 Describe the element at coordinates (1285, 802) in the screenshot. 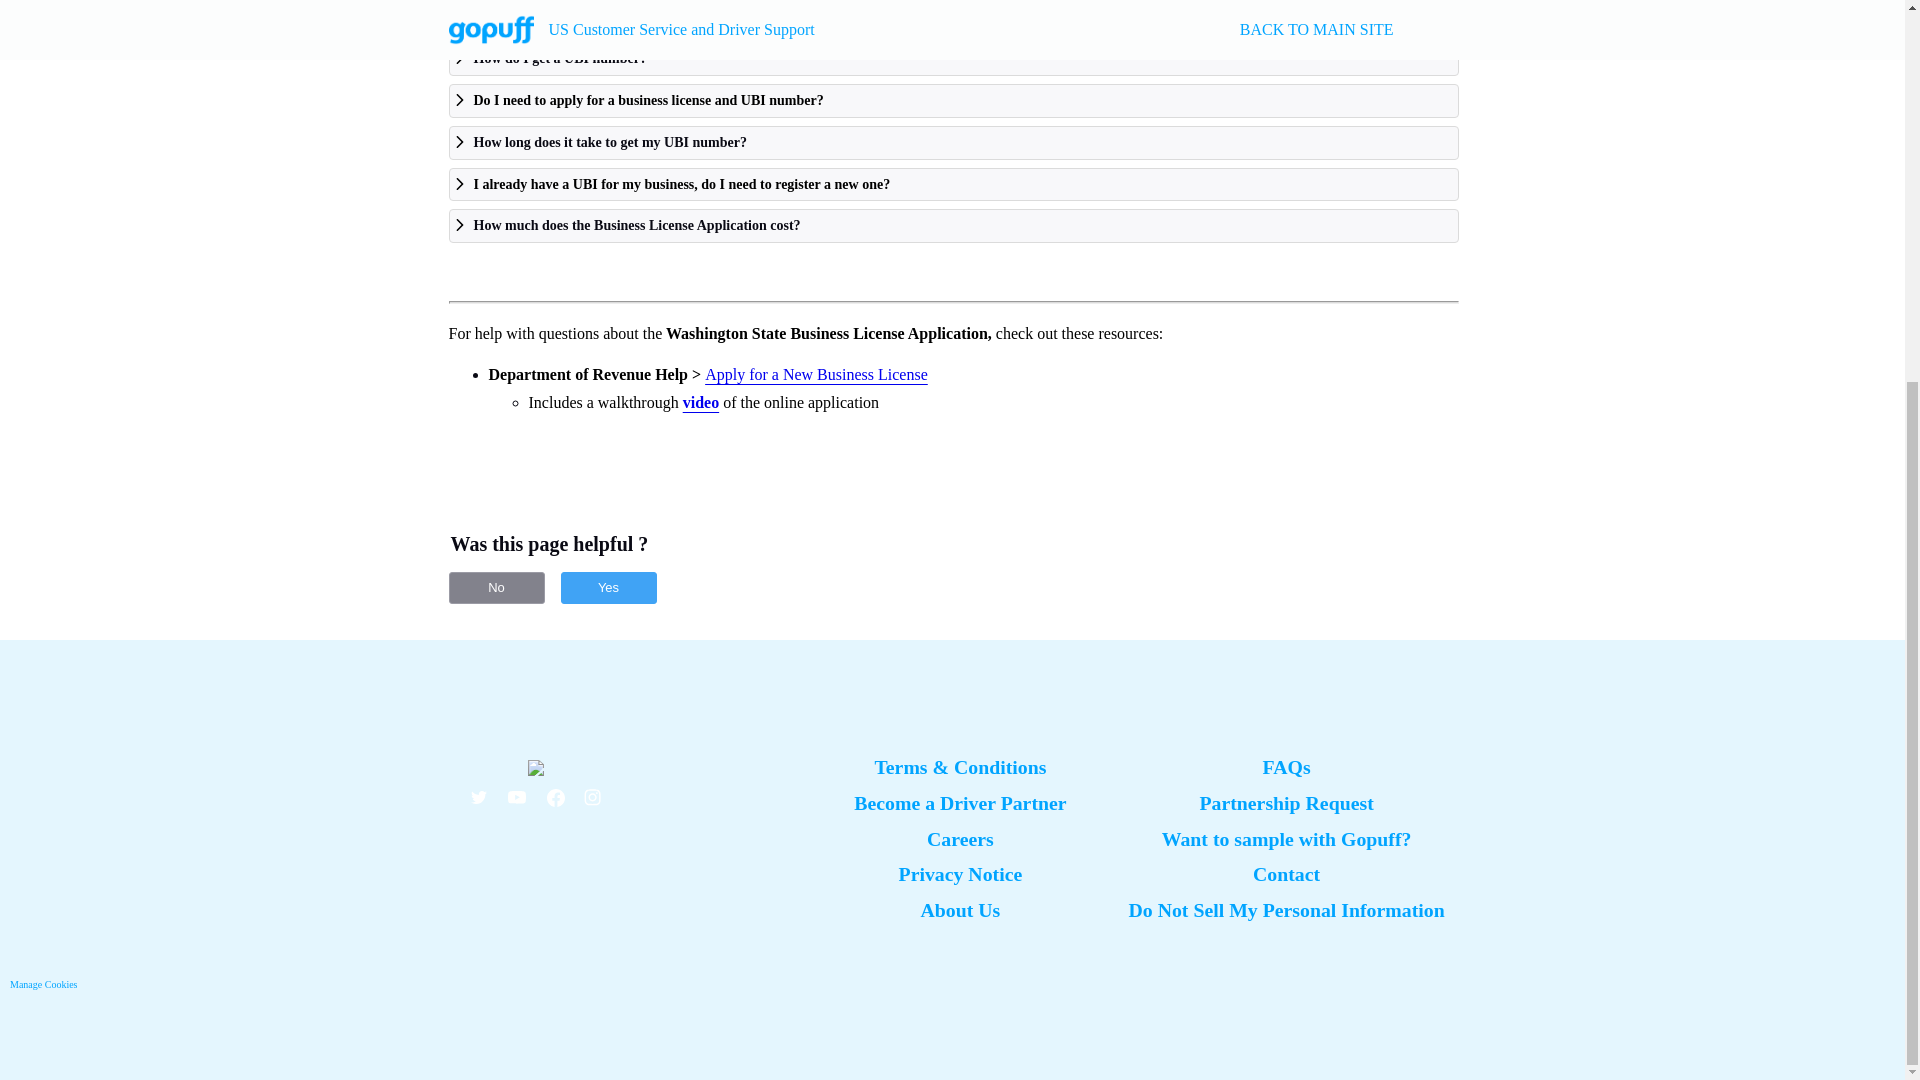

I see `Partnership Request` at that location.